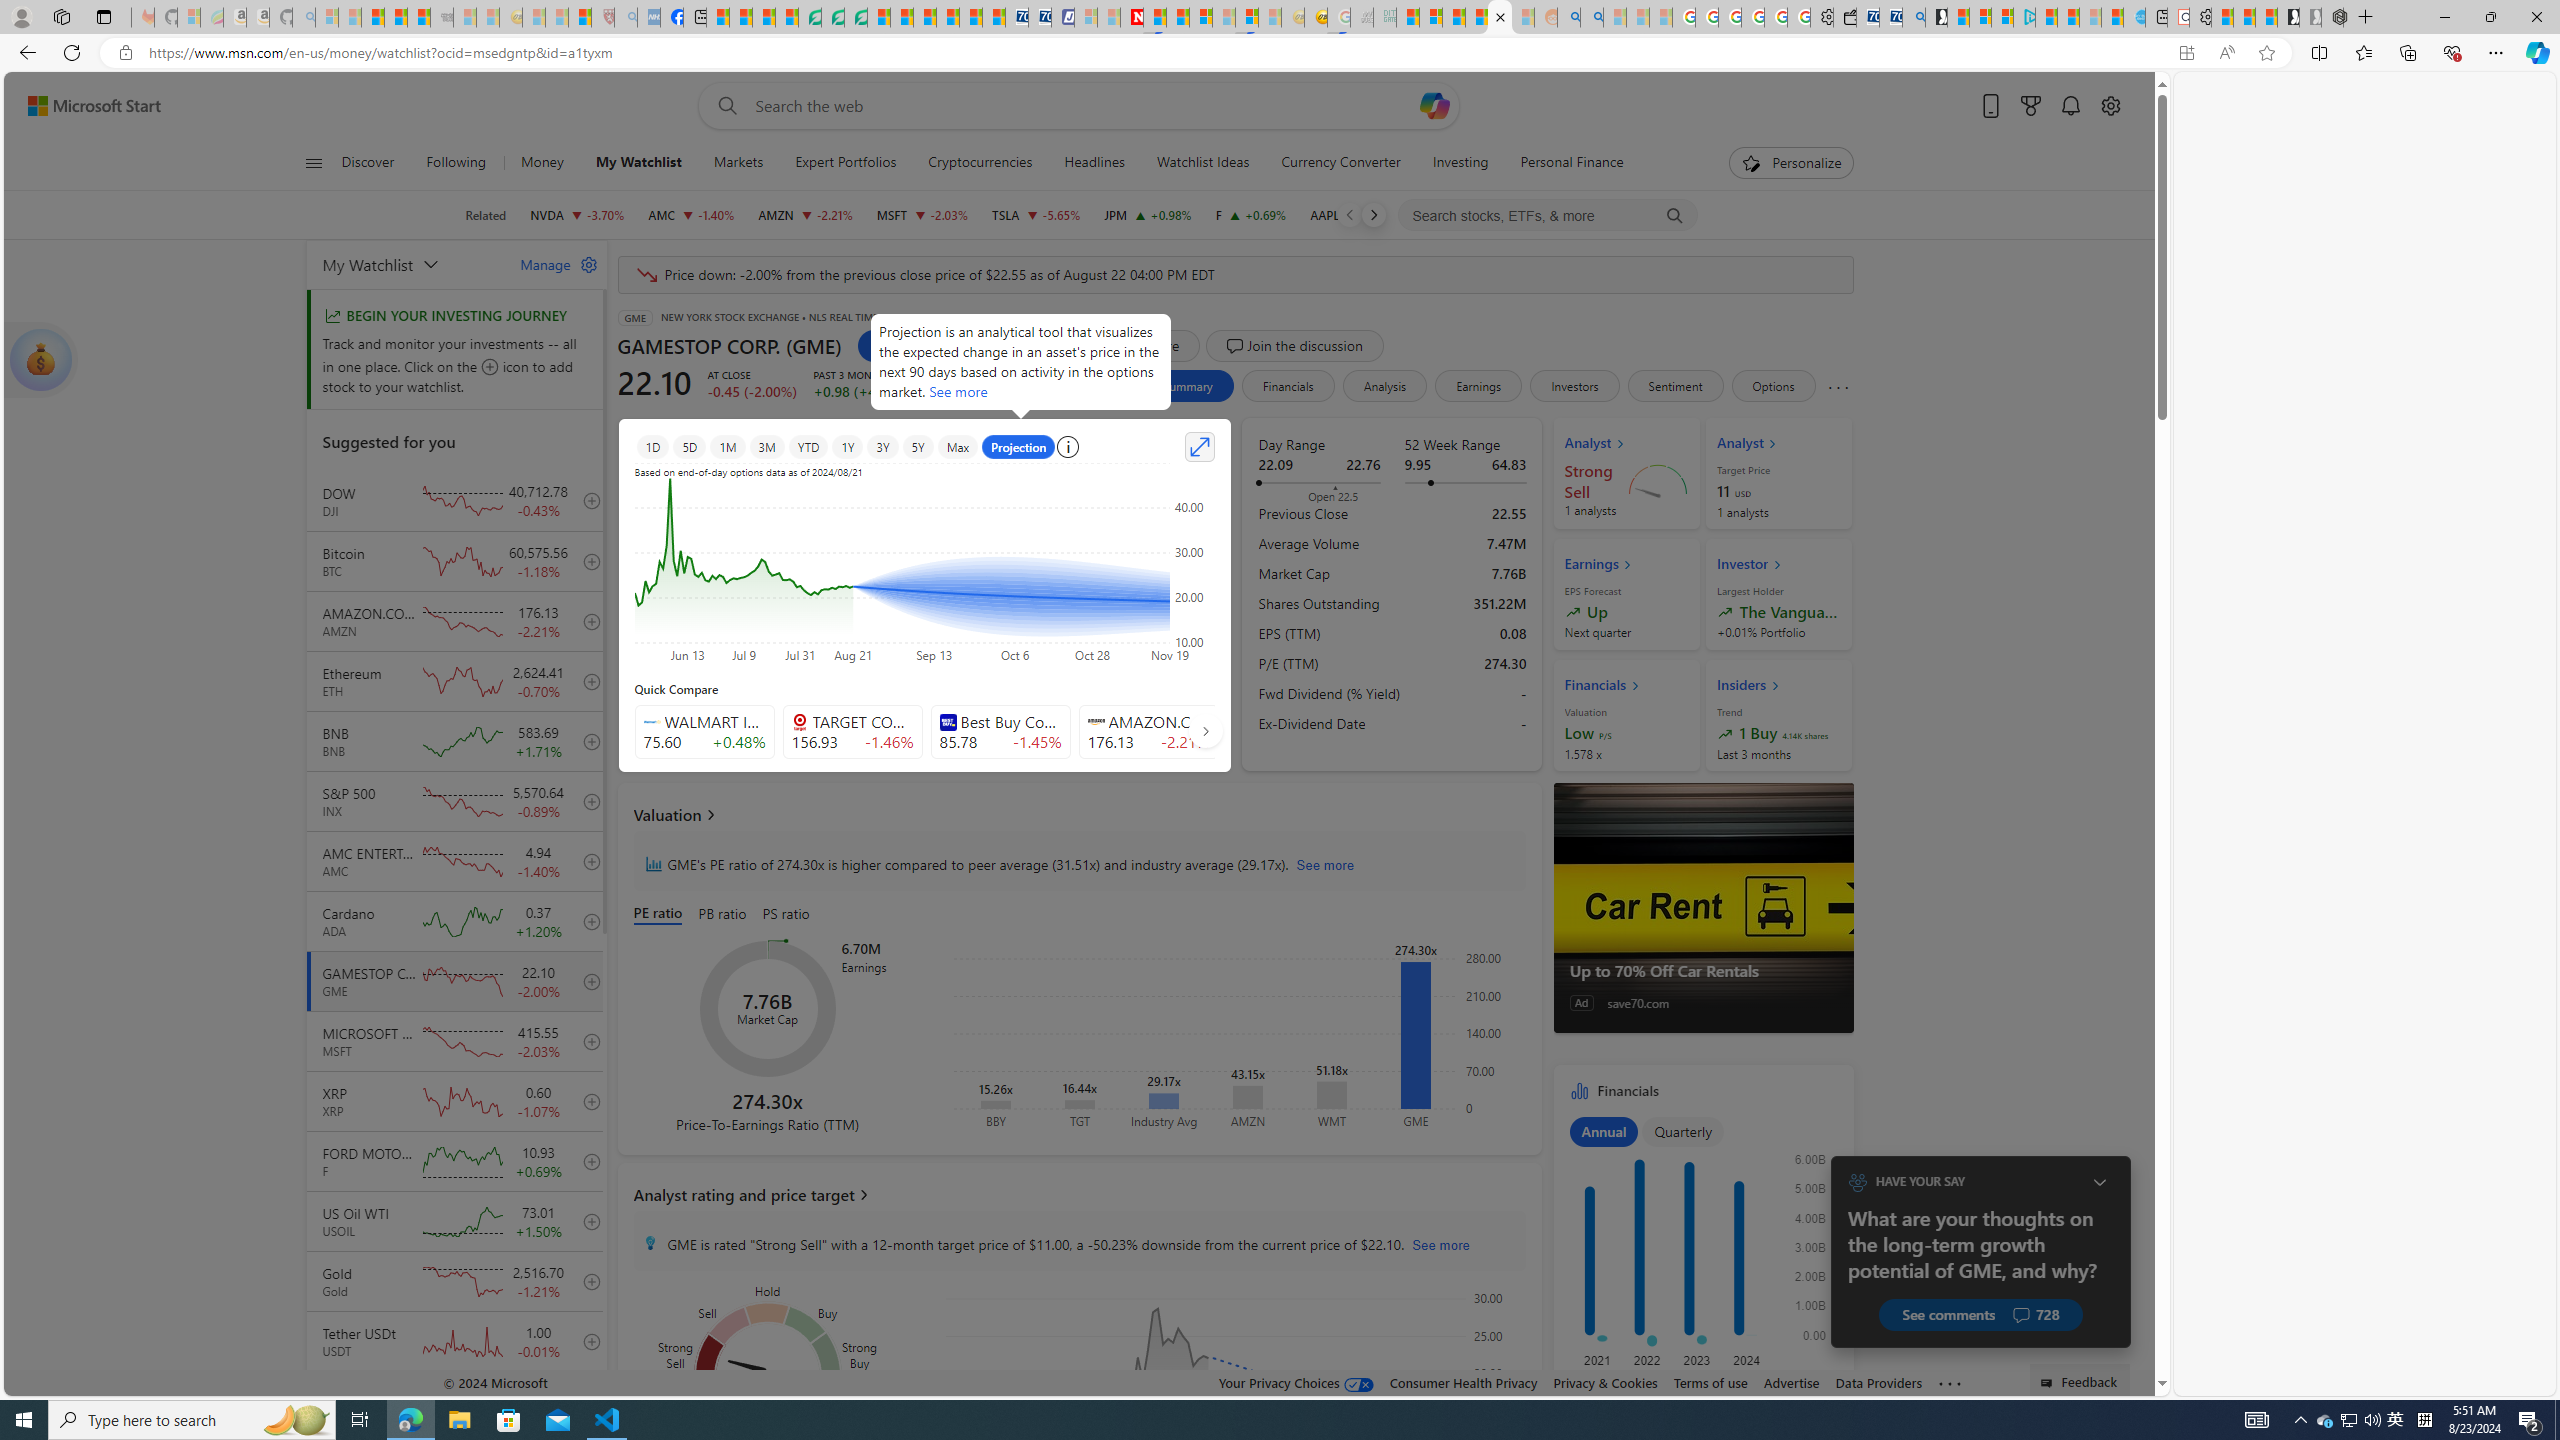 This screenshot has height=1440, width=2560. What do you see at coordinates (1948, 1384) in the screenshot?
I see `See more` at bounding box center [1948, 1384].